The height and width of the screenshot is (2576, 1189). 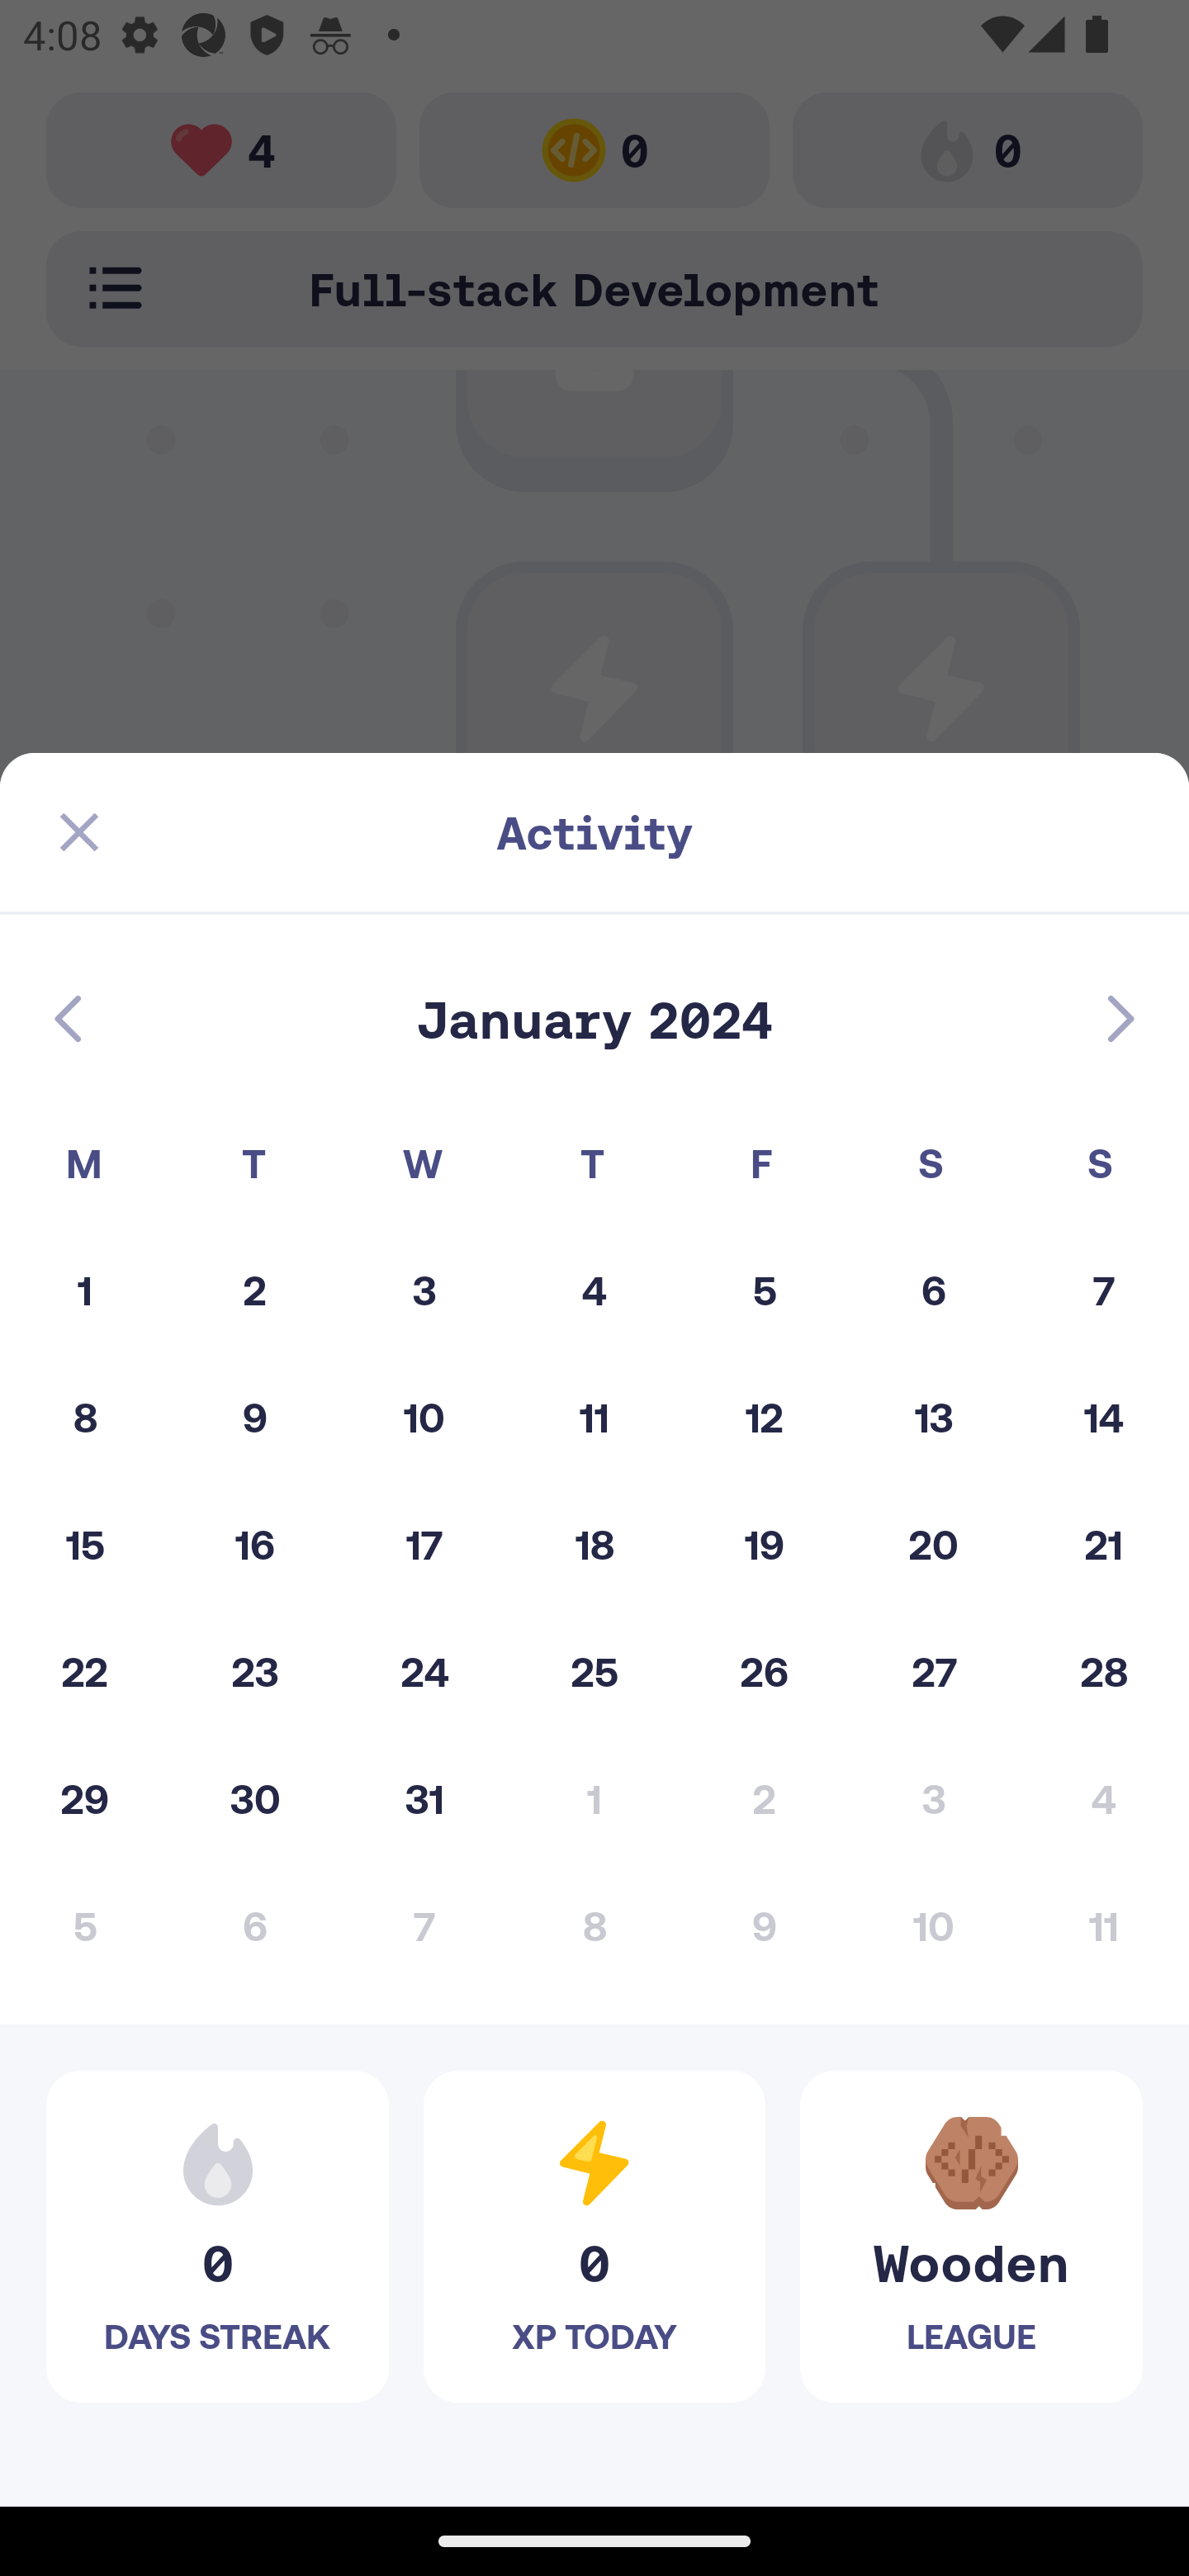 What do you see at coordinates (79, 832) in the screenshot?
I see `Close` at bounding box center [79, 832].